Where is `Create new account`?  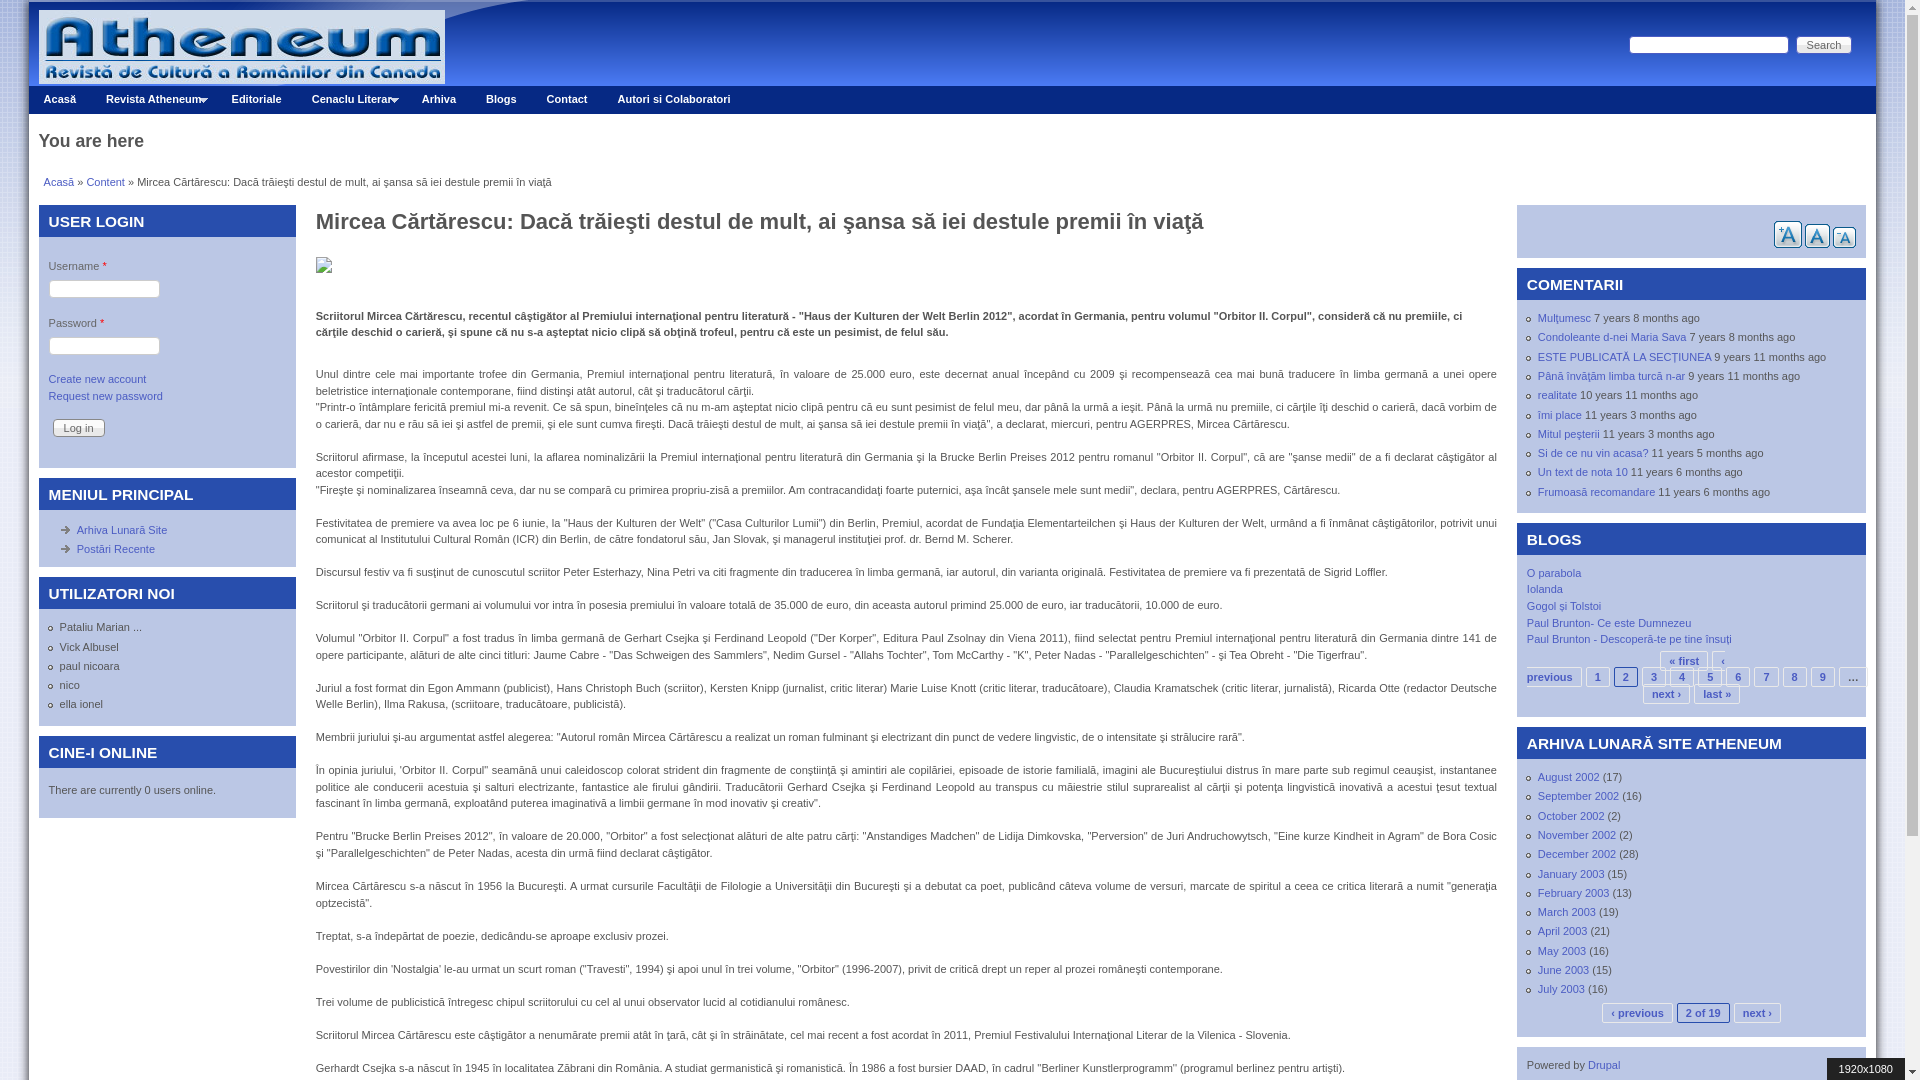 Create new account is located at coordinates (98, 378).